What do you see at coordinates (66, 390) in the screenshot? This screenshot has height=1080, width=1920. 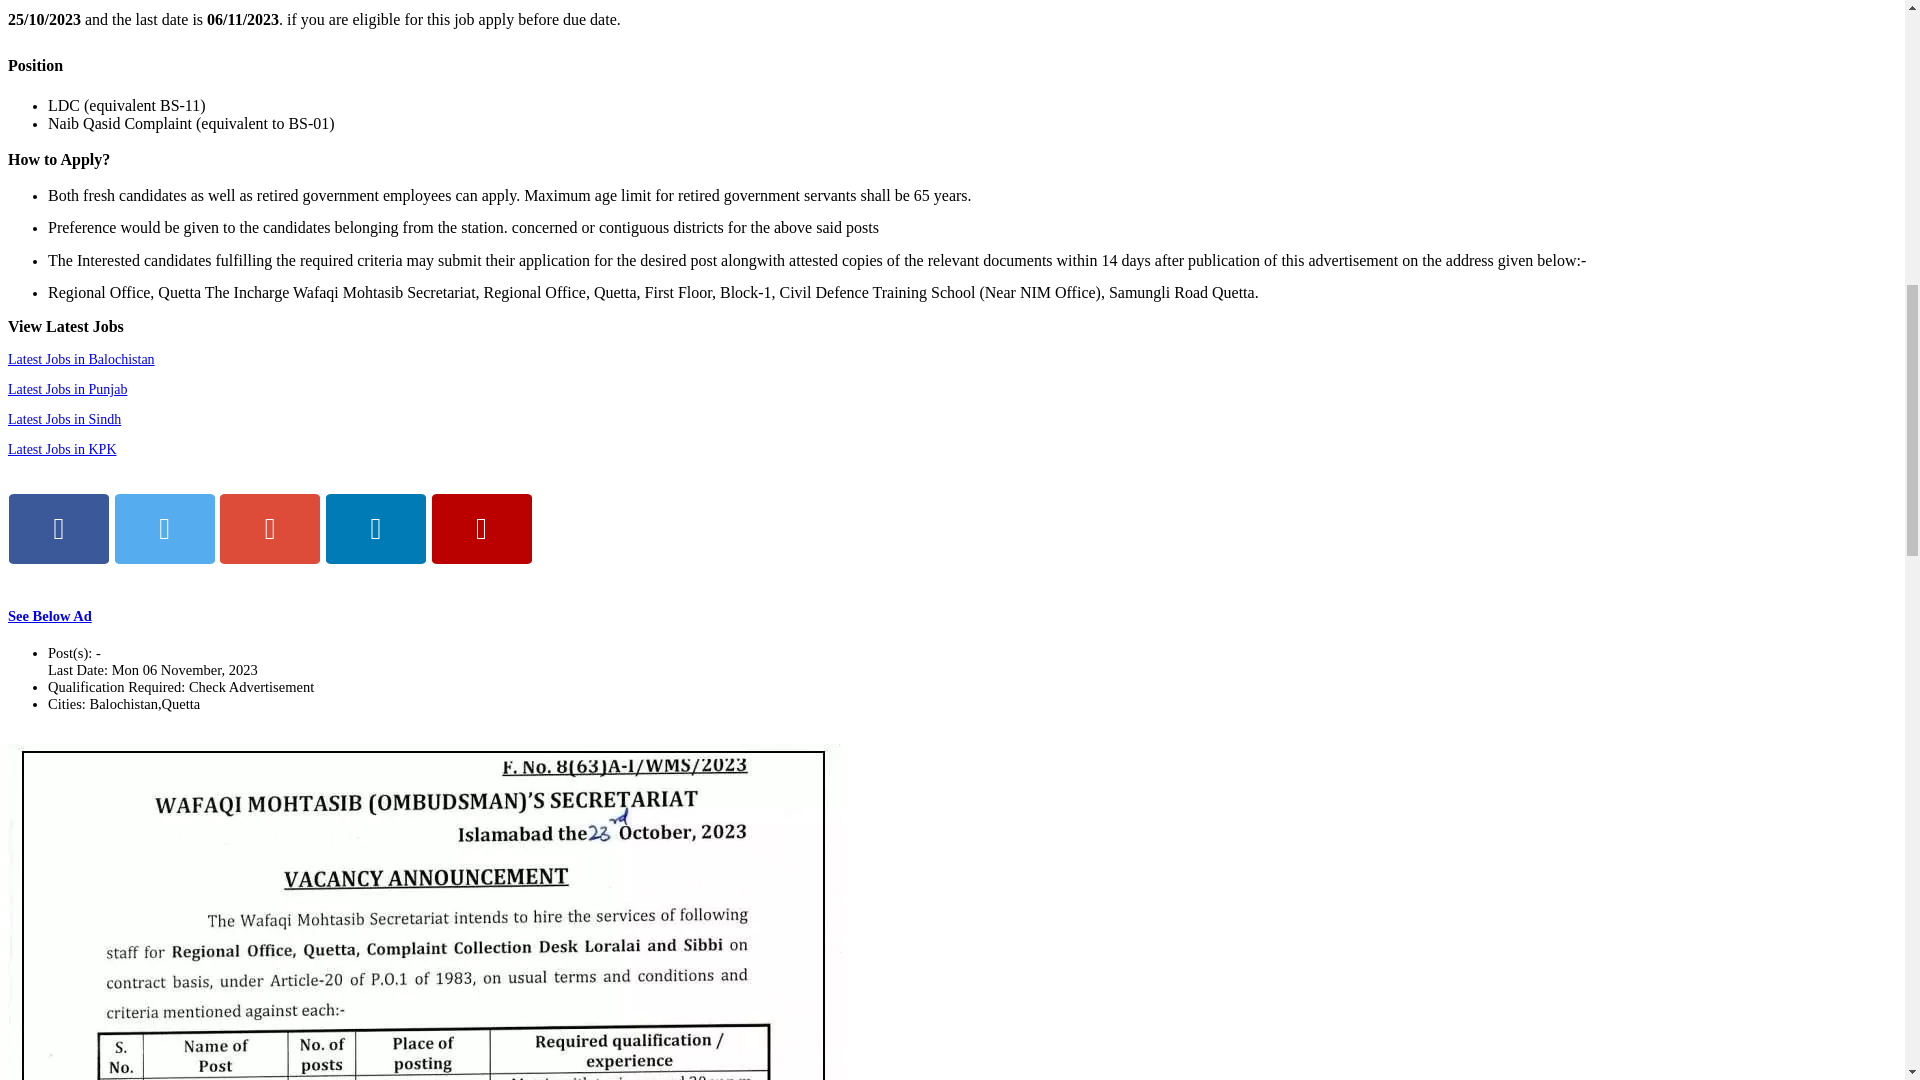 I see `Latest Jobs in Punjab` at bounding box center [66, 390].